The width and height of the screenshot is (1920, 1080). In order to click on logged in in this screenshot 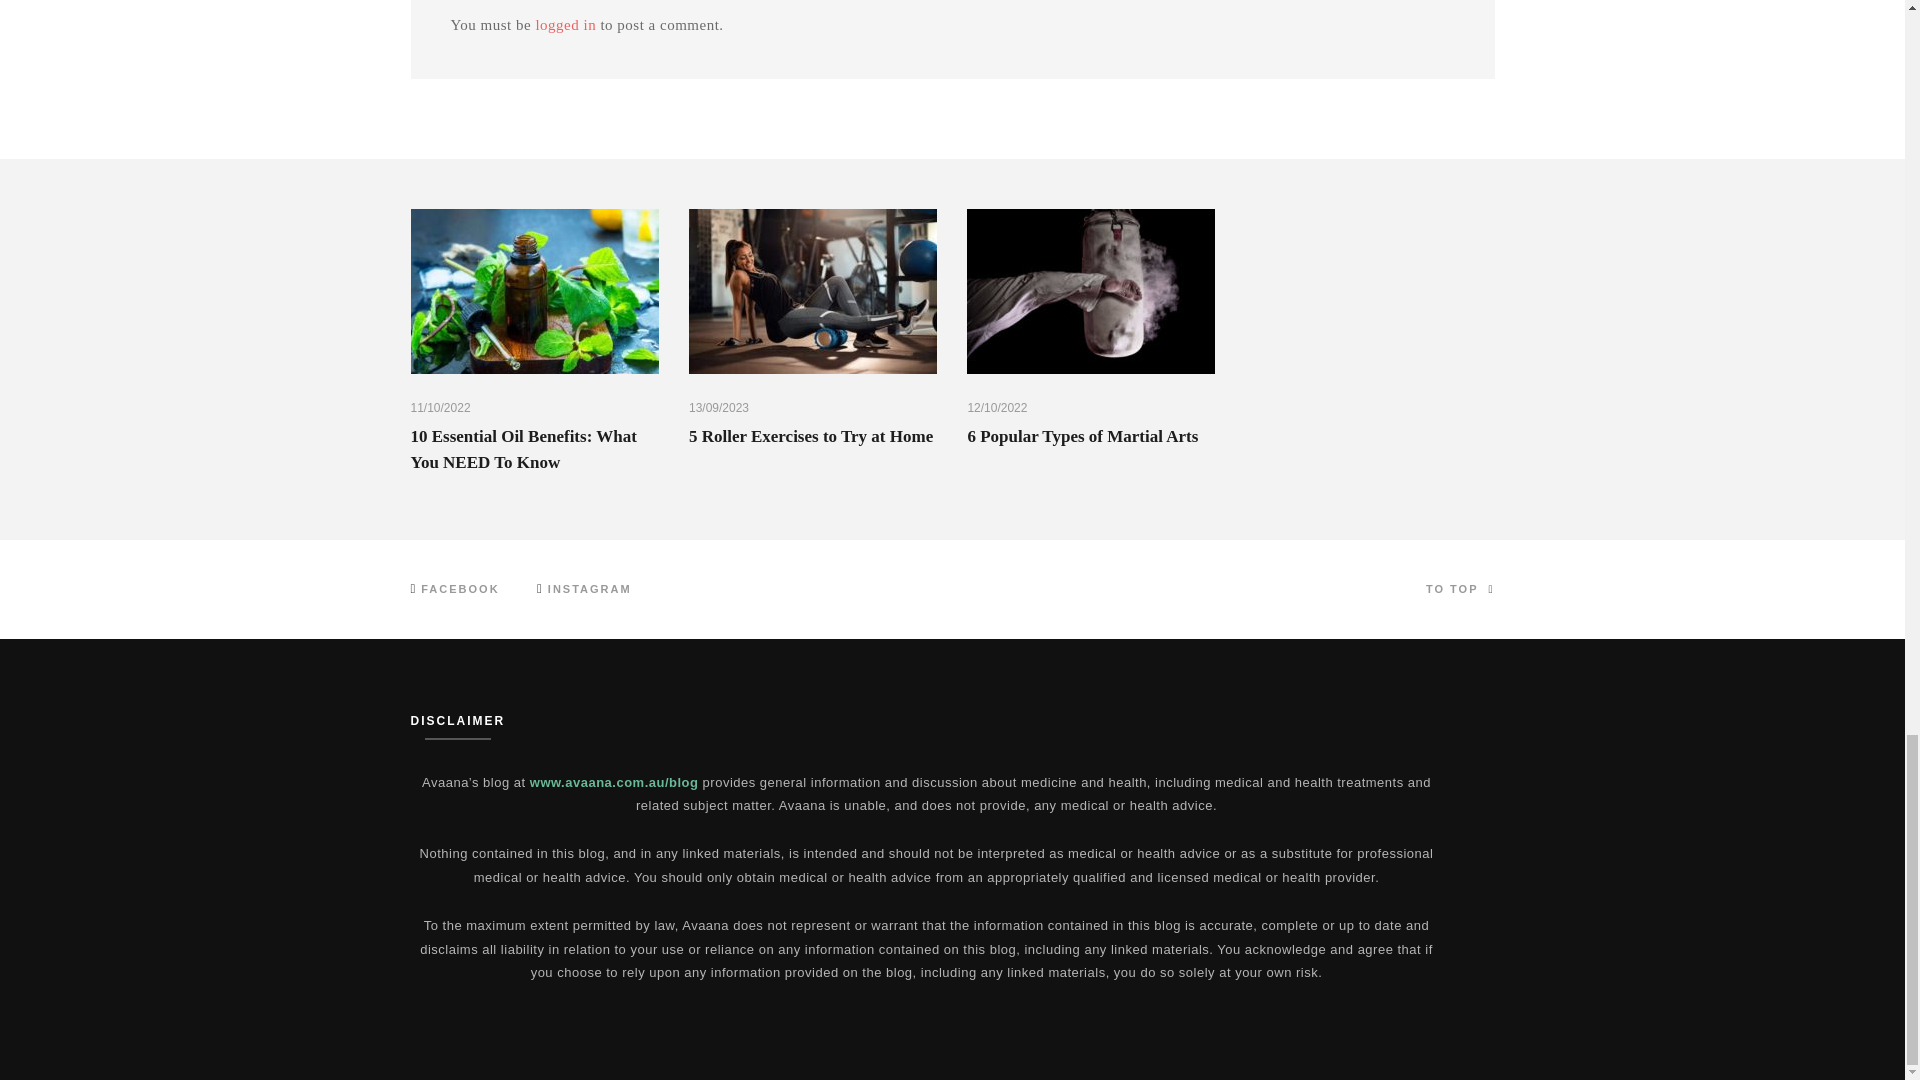, I will do `click(565, 25)`.